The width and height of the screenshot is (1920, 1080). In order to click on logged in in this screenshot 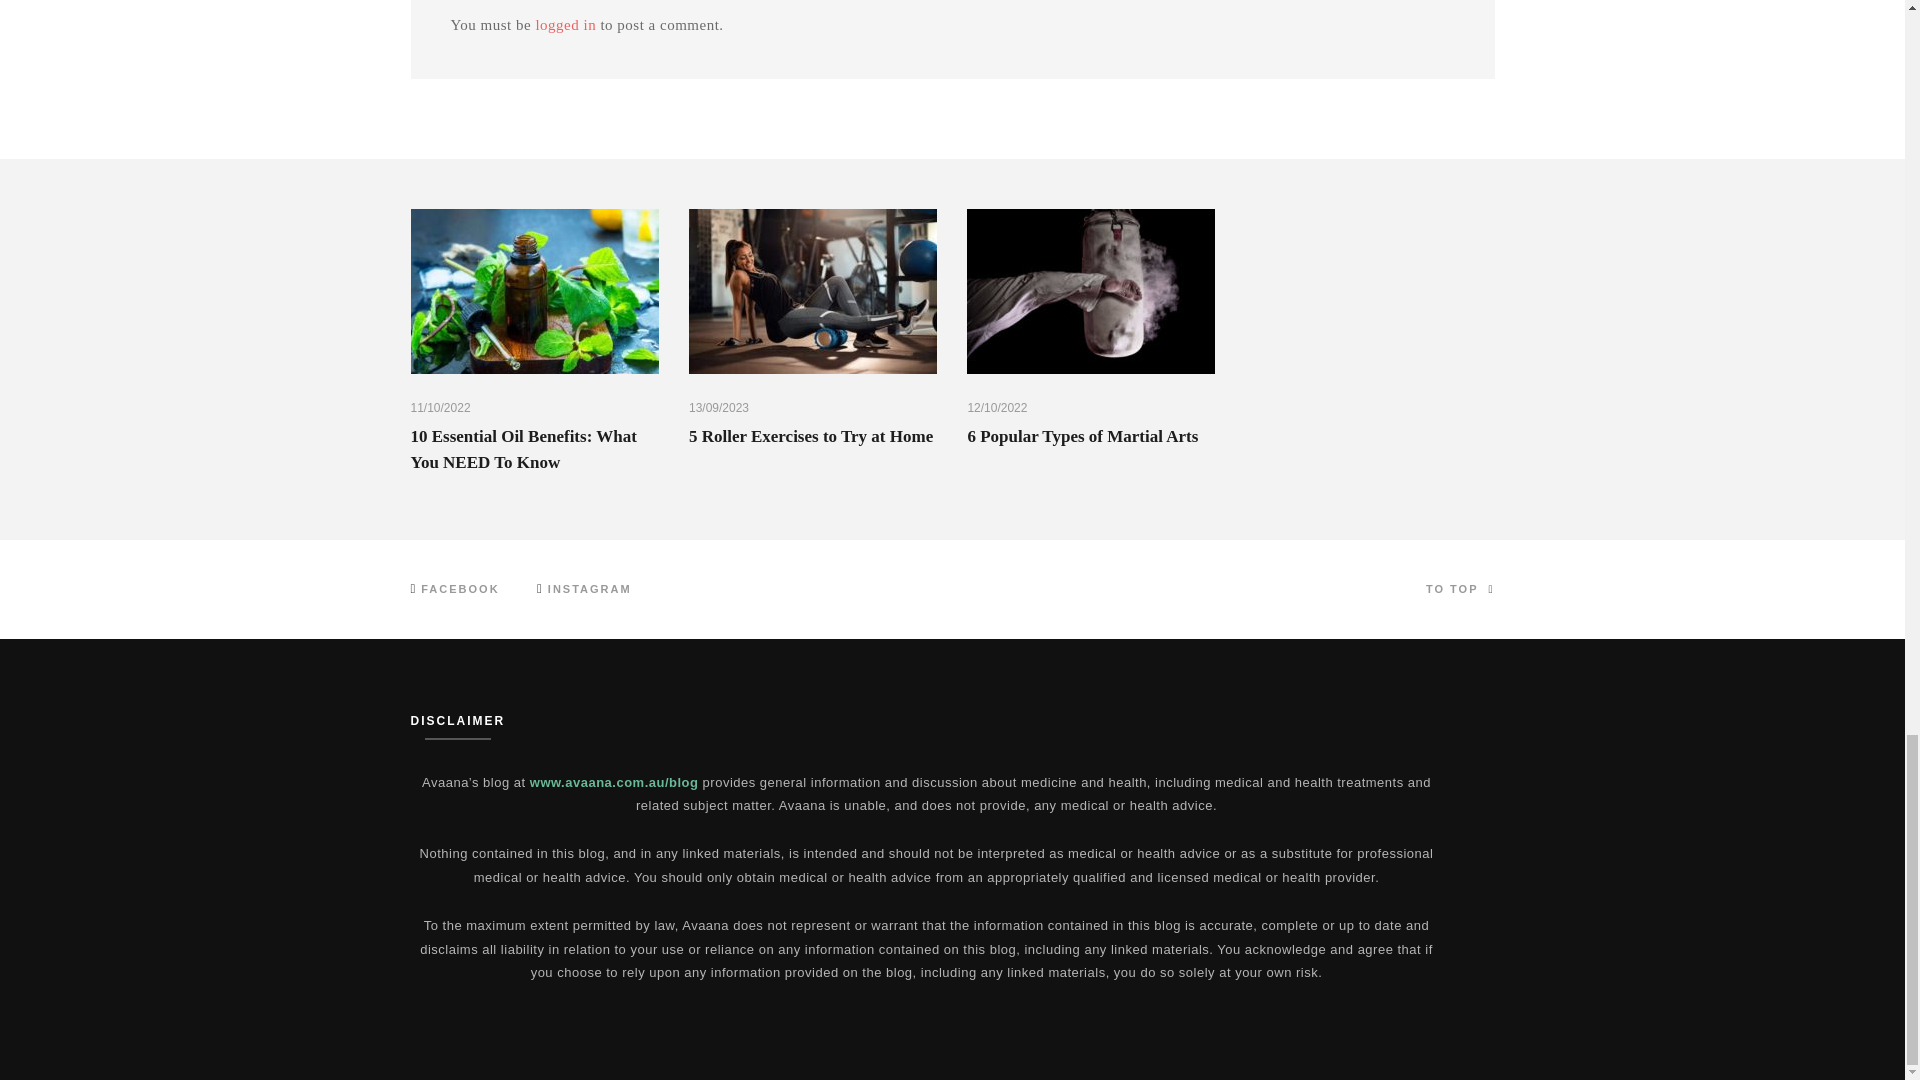, I will do `click(565, 25)`.